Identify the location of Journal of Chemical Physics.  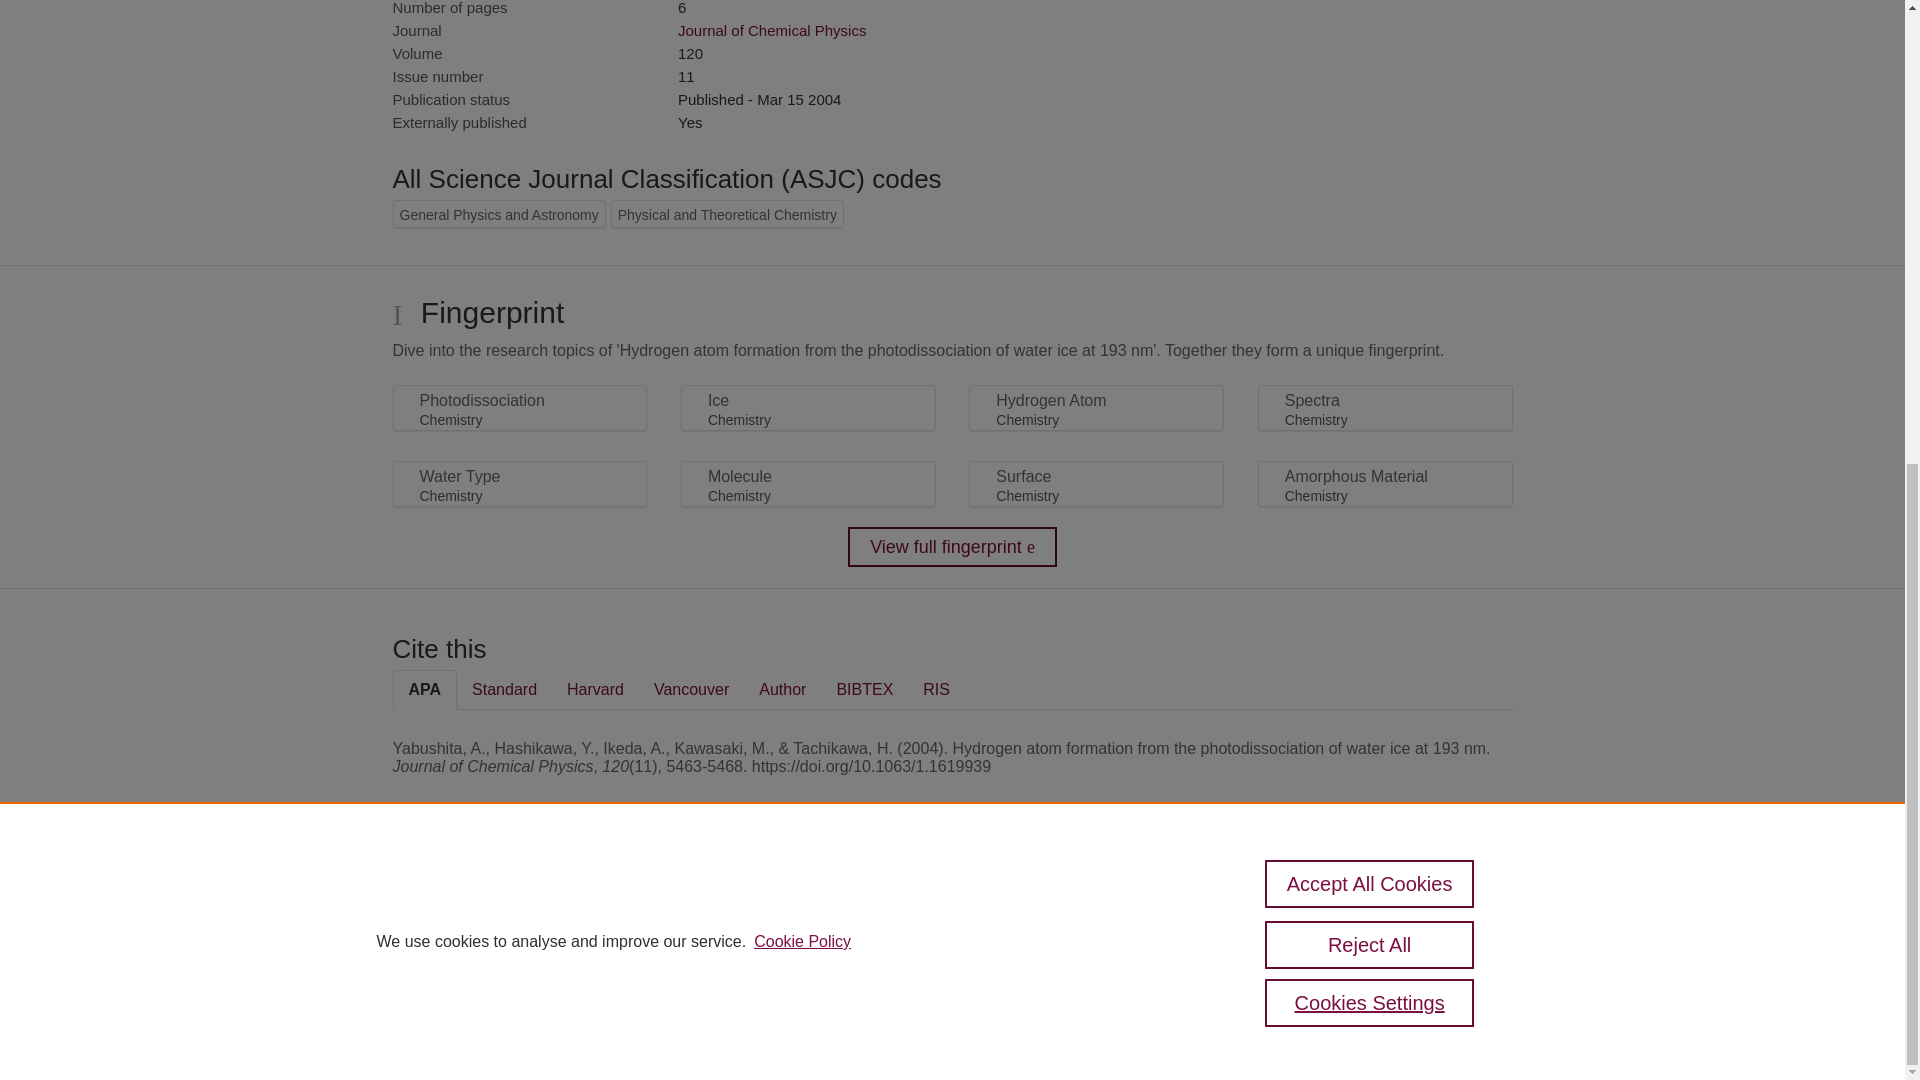
(771, 30).